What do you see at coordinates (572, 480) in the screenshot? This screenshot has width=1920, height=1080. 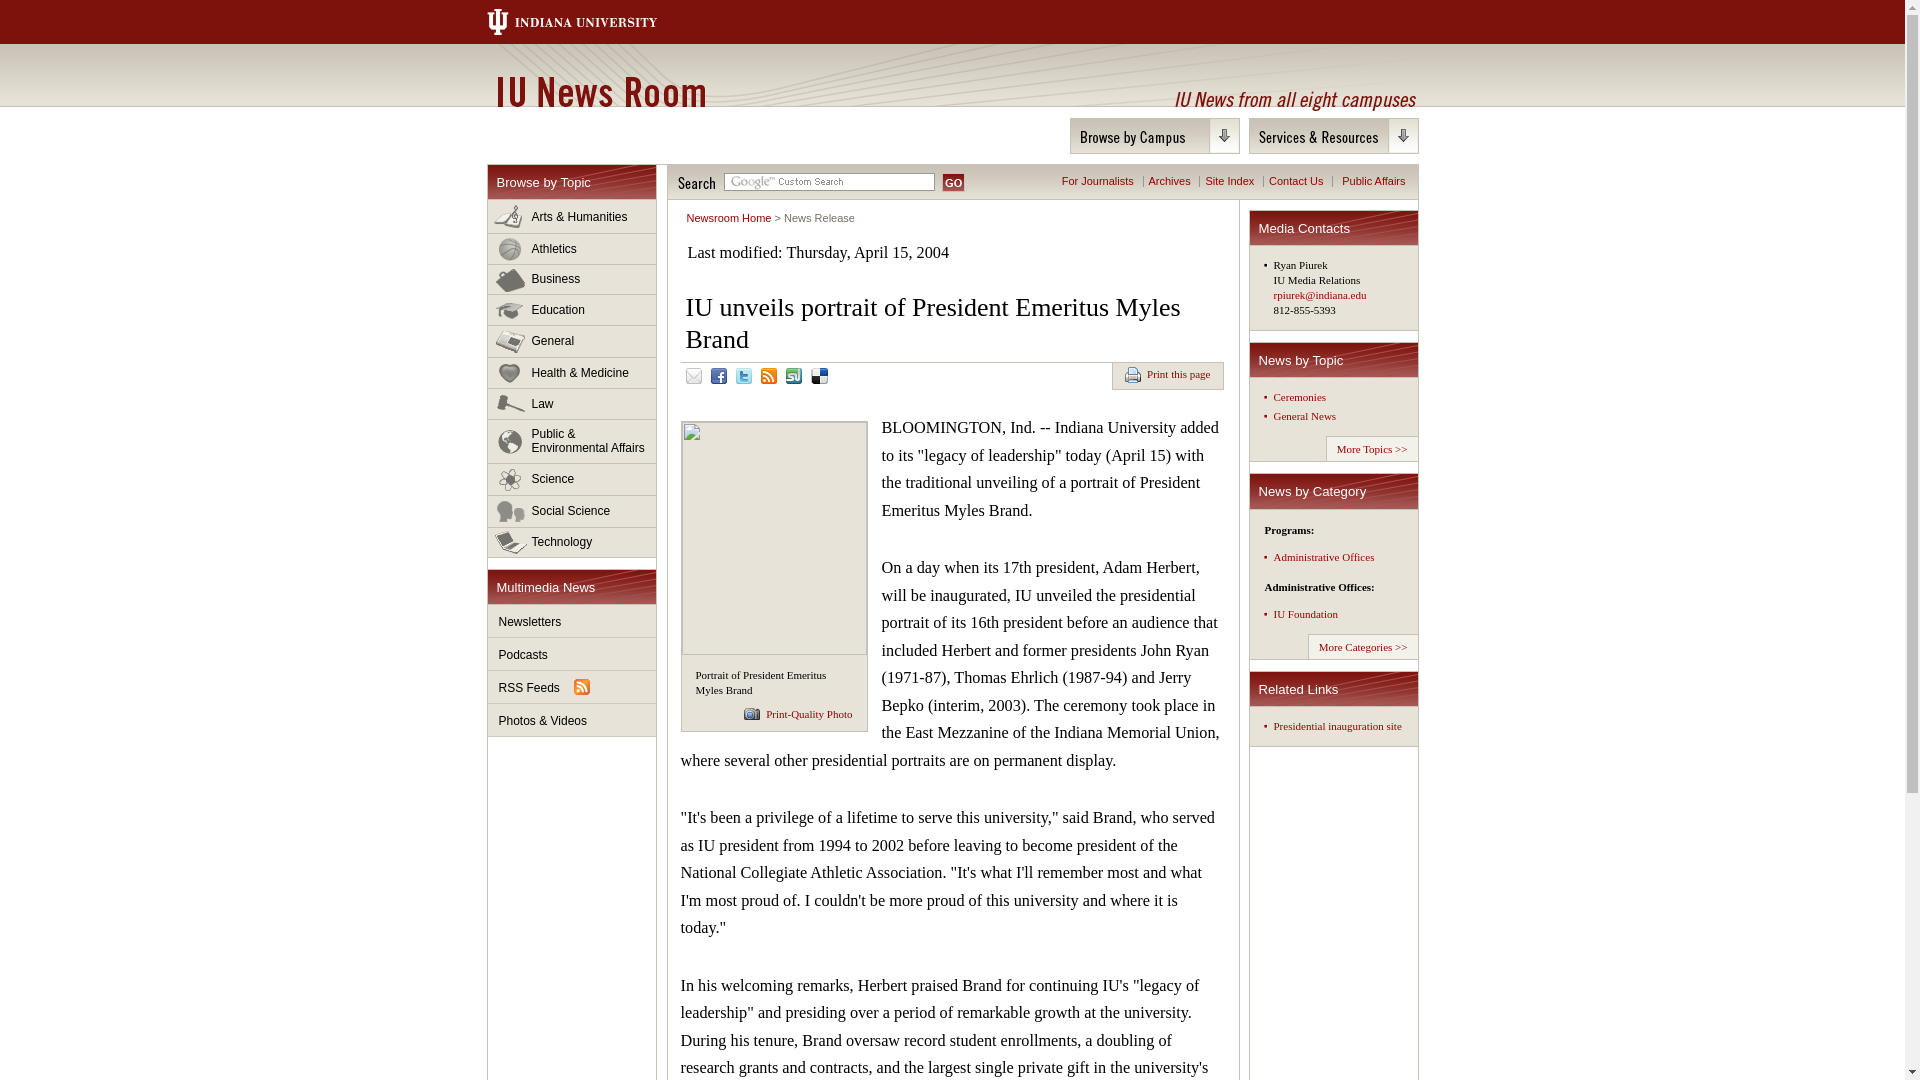 I see `Science` at bounding box center [572, 480].